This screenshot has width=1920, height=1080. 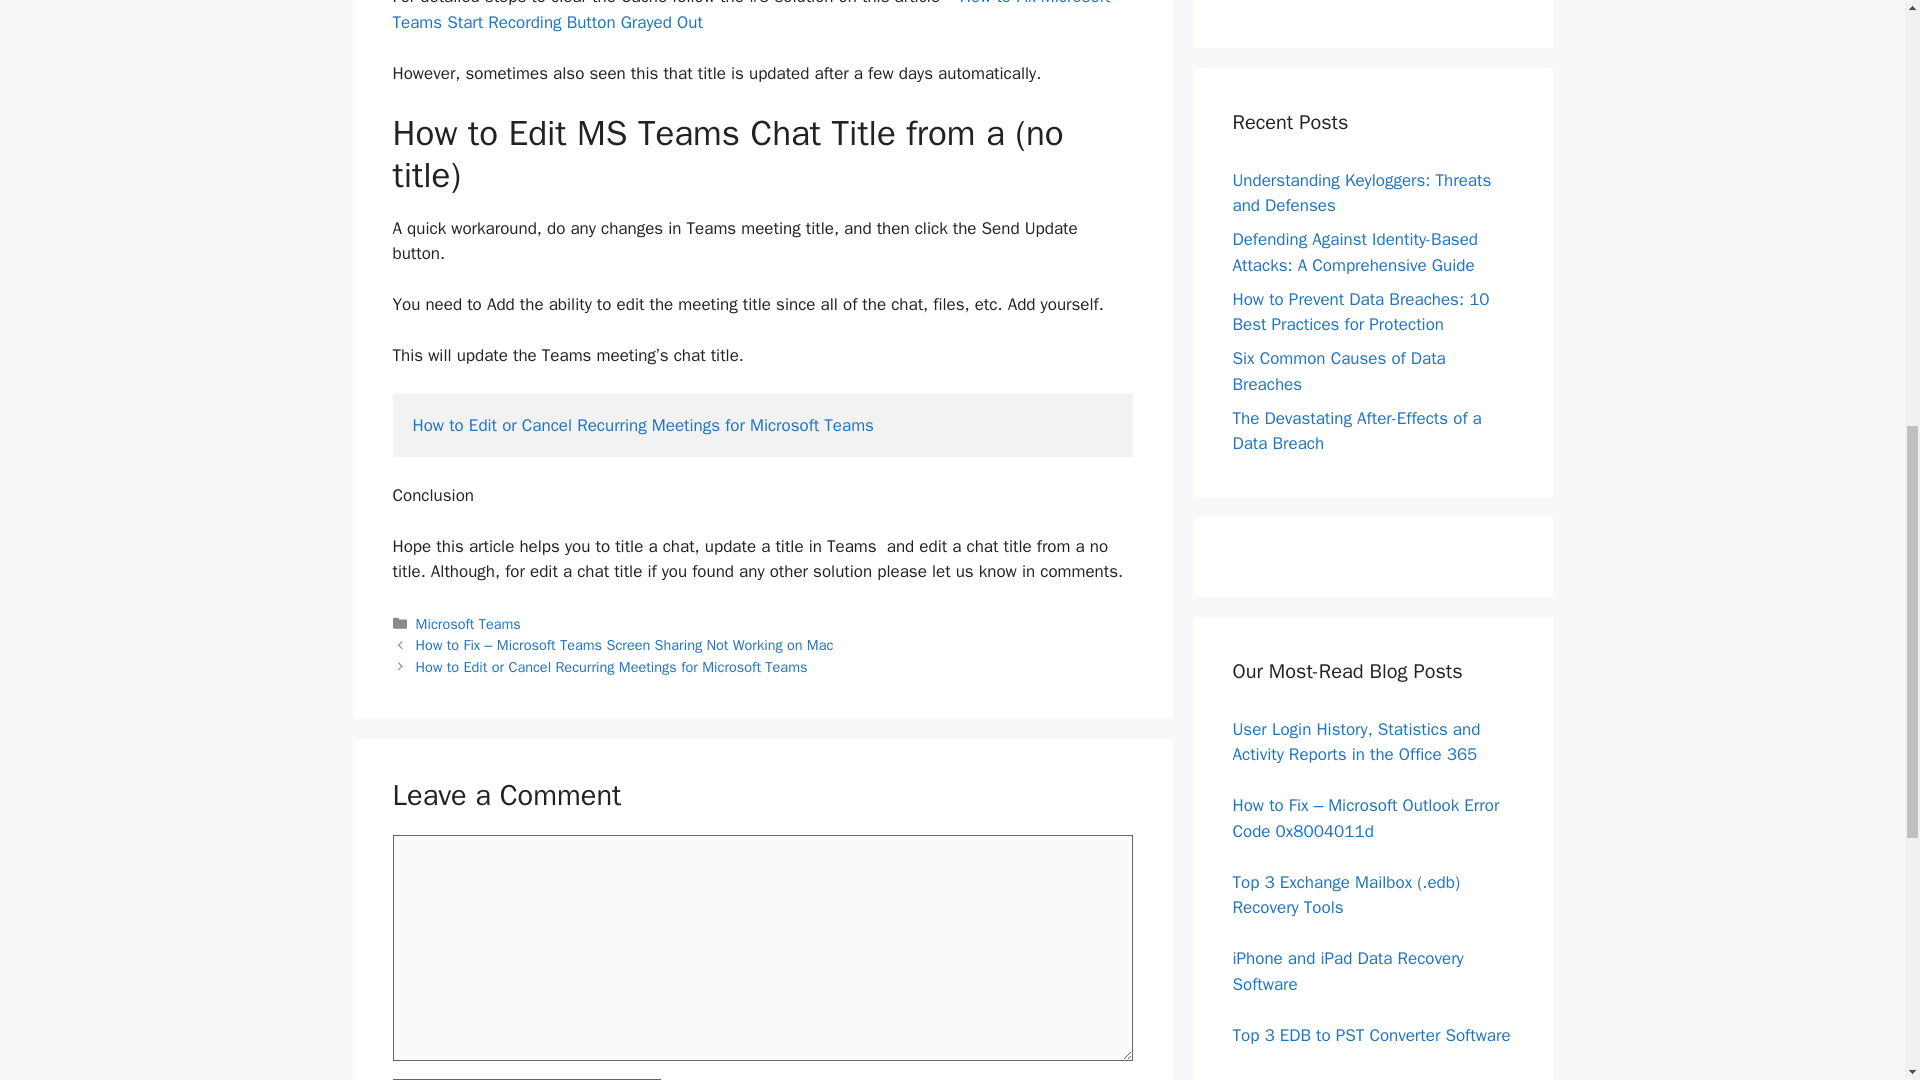 I want to click on Six Common Causes of Data Breaches, so click(x=1338, y=371).